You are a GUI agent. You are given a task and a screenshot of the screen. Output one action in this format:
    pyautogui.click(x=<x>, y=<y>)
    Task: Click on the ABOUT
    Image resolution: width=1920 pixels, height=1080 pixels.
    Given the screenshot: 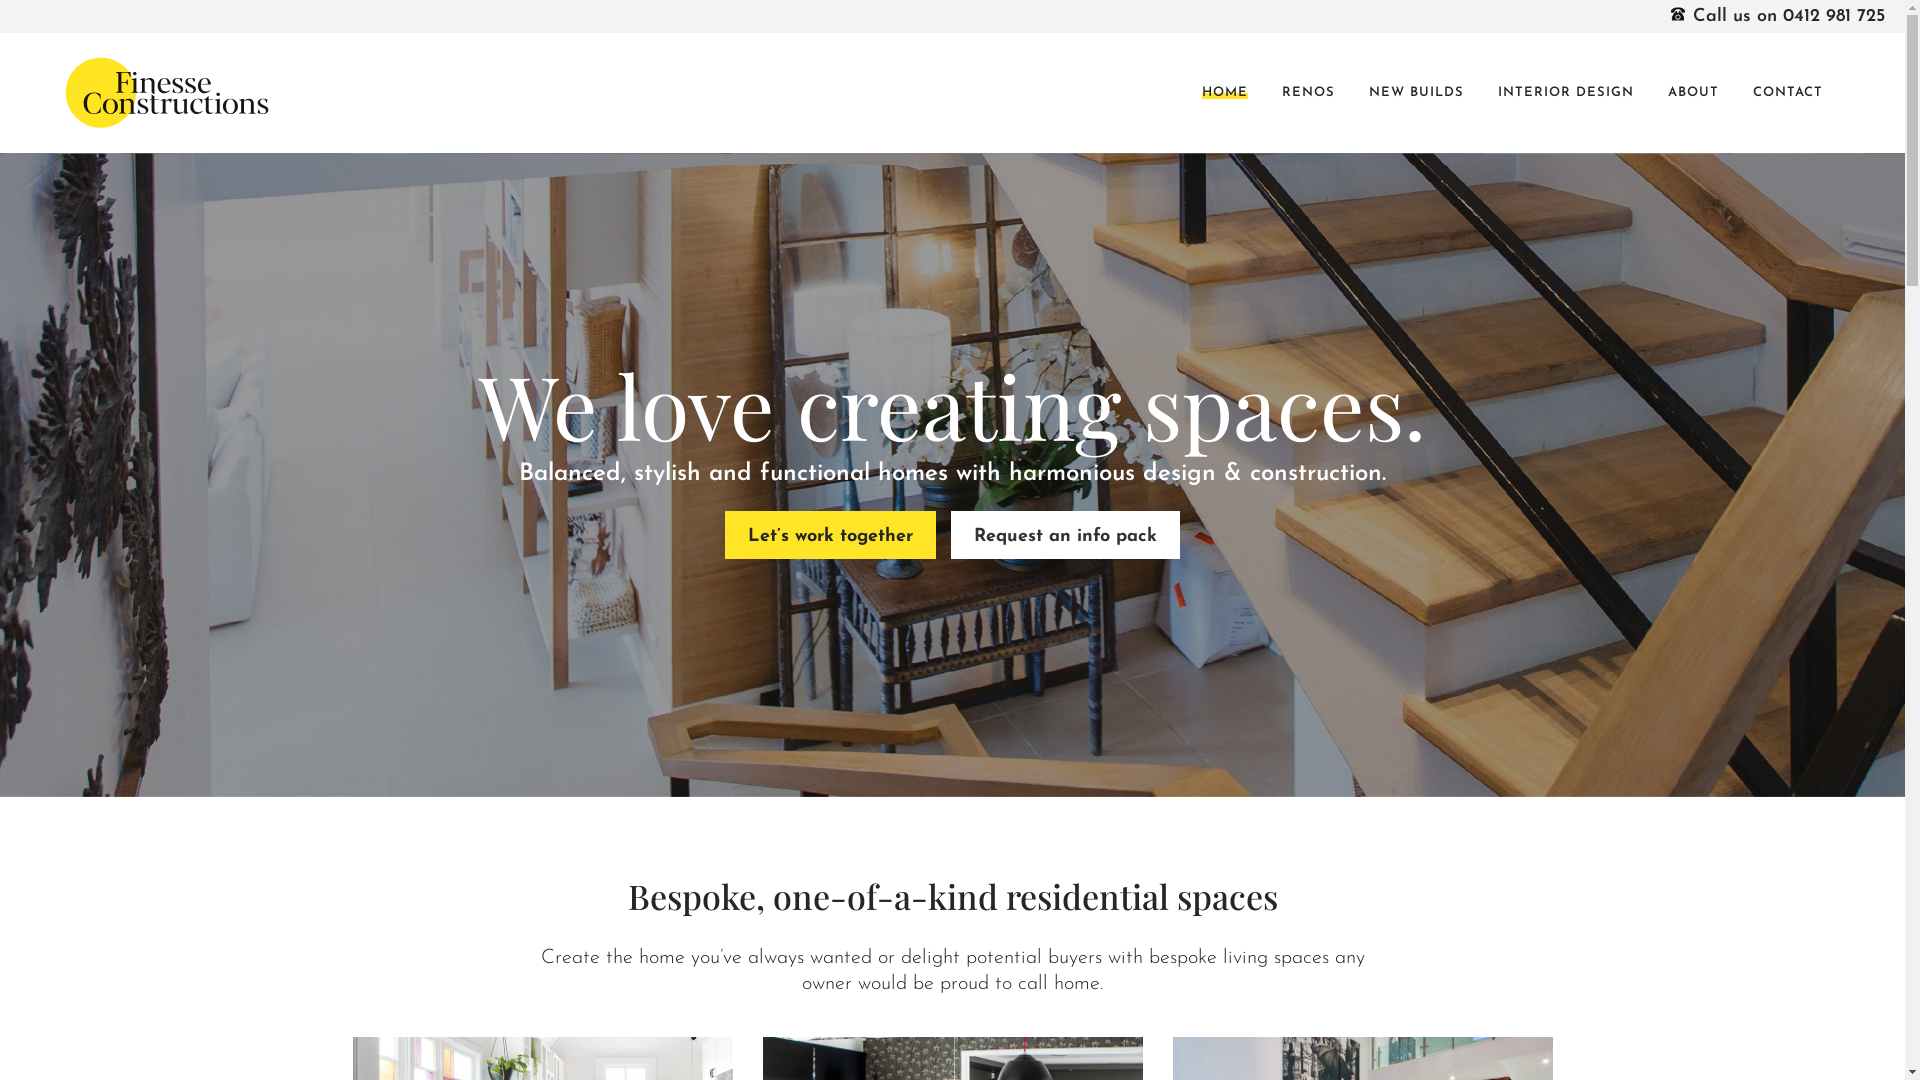 What is the action you would take?
    pyautogui.click(x=1694, y=93)
    